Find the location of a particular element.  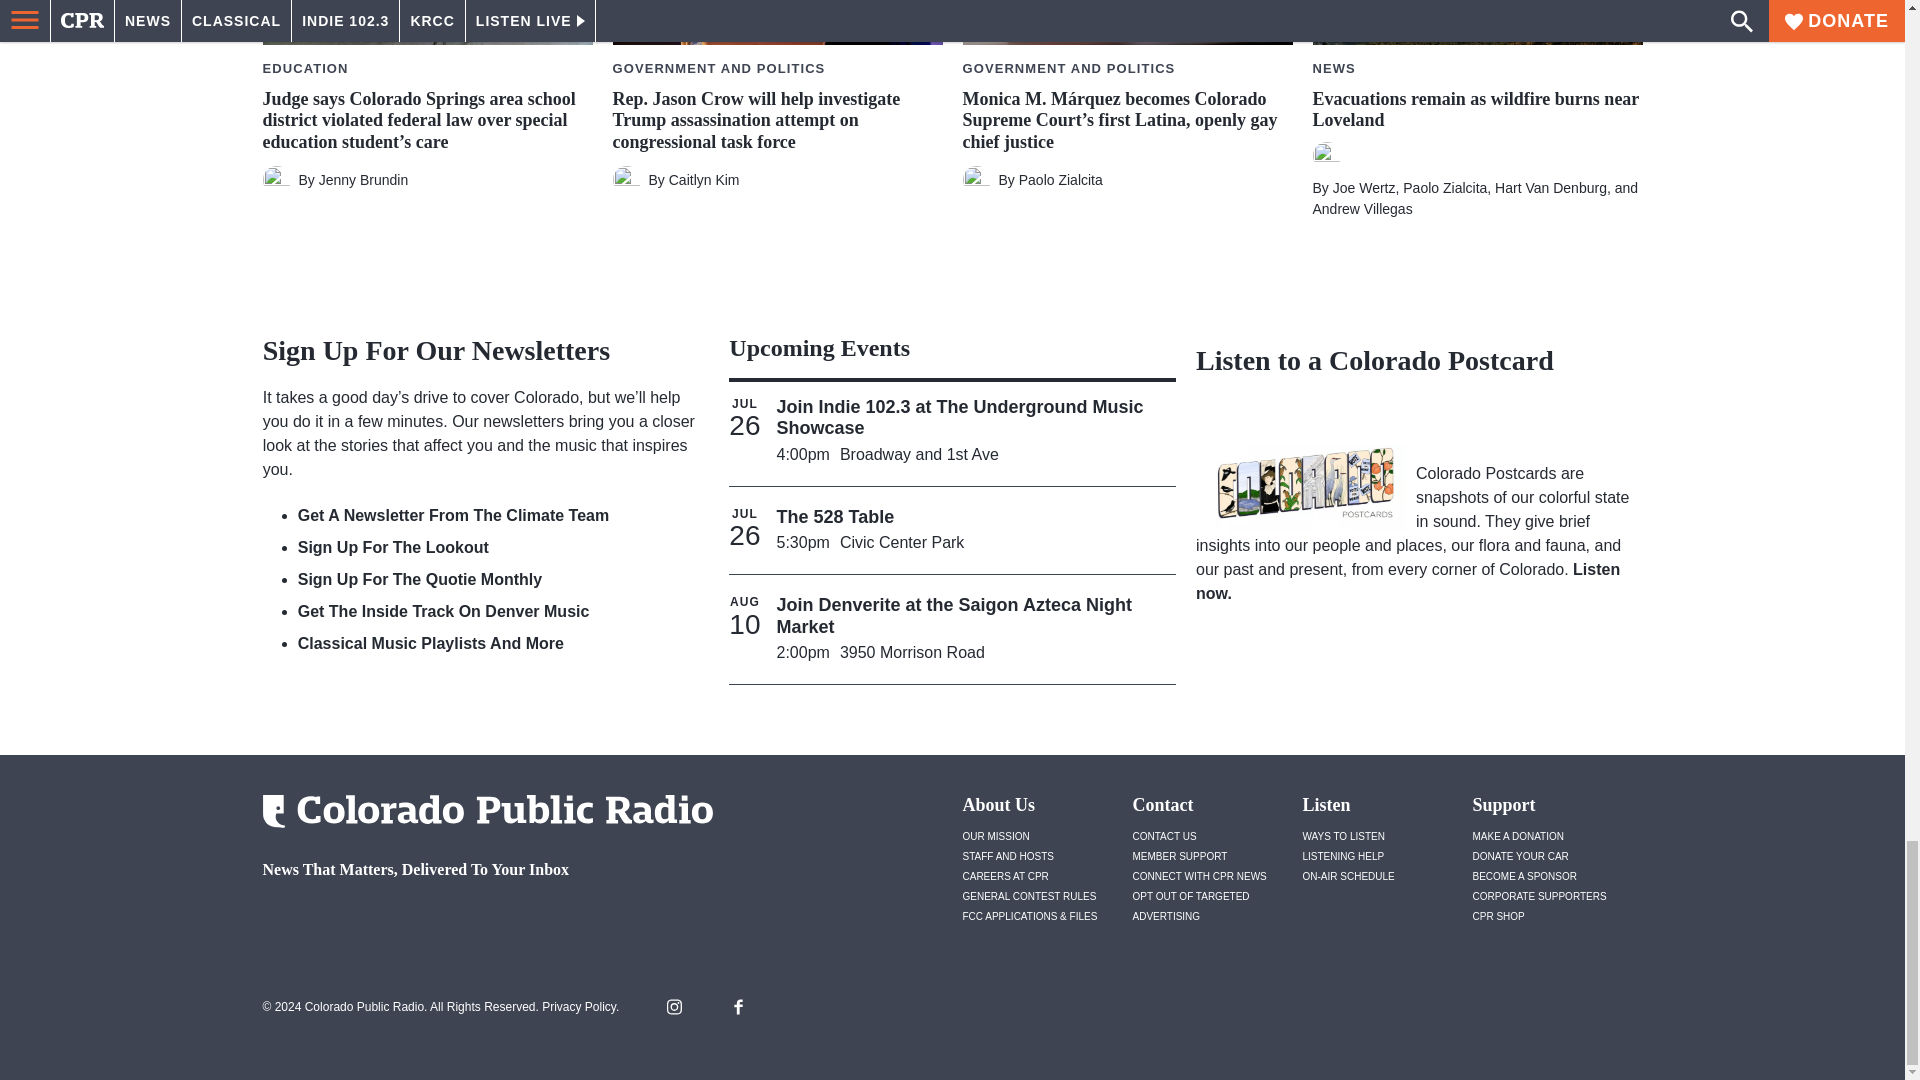

footer is located at coordinates (480, 922).